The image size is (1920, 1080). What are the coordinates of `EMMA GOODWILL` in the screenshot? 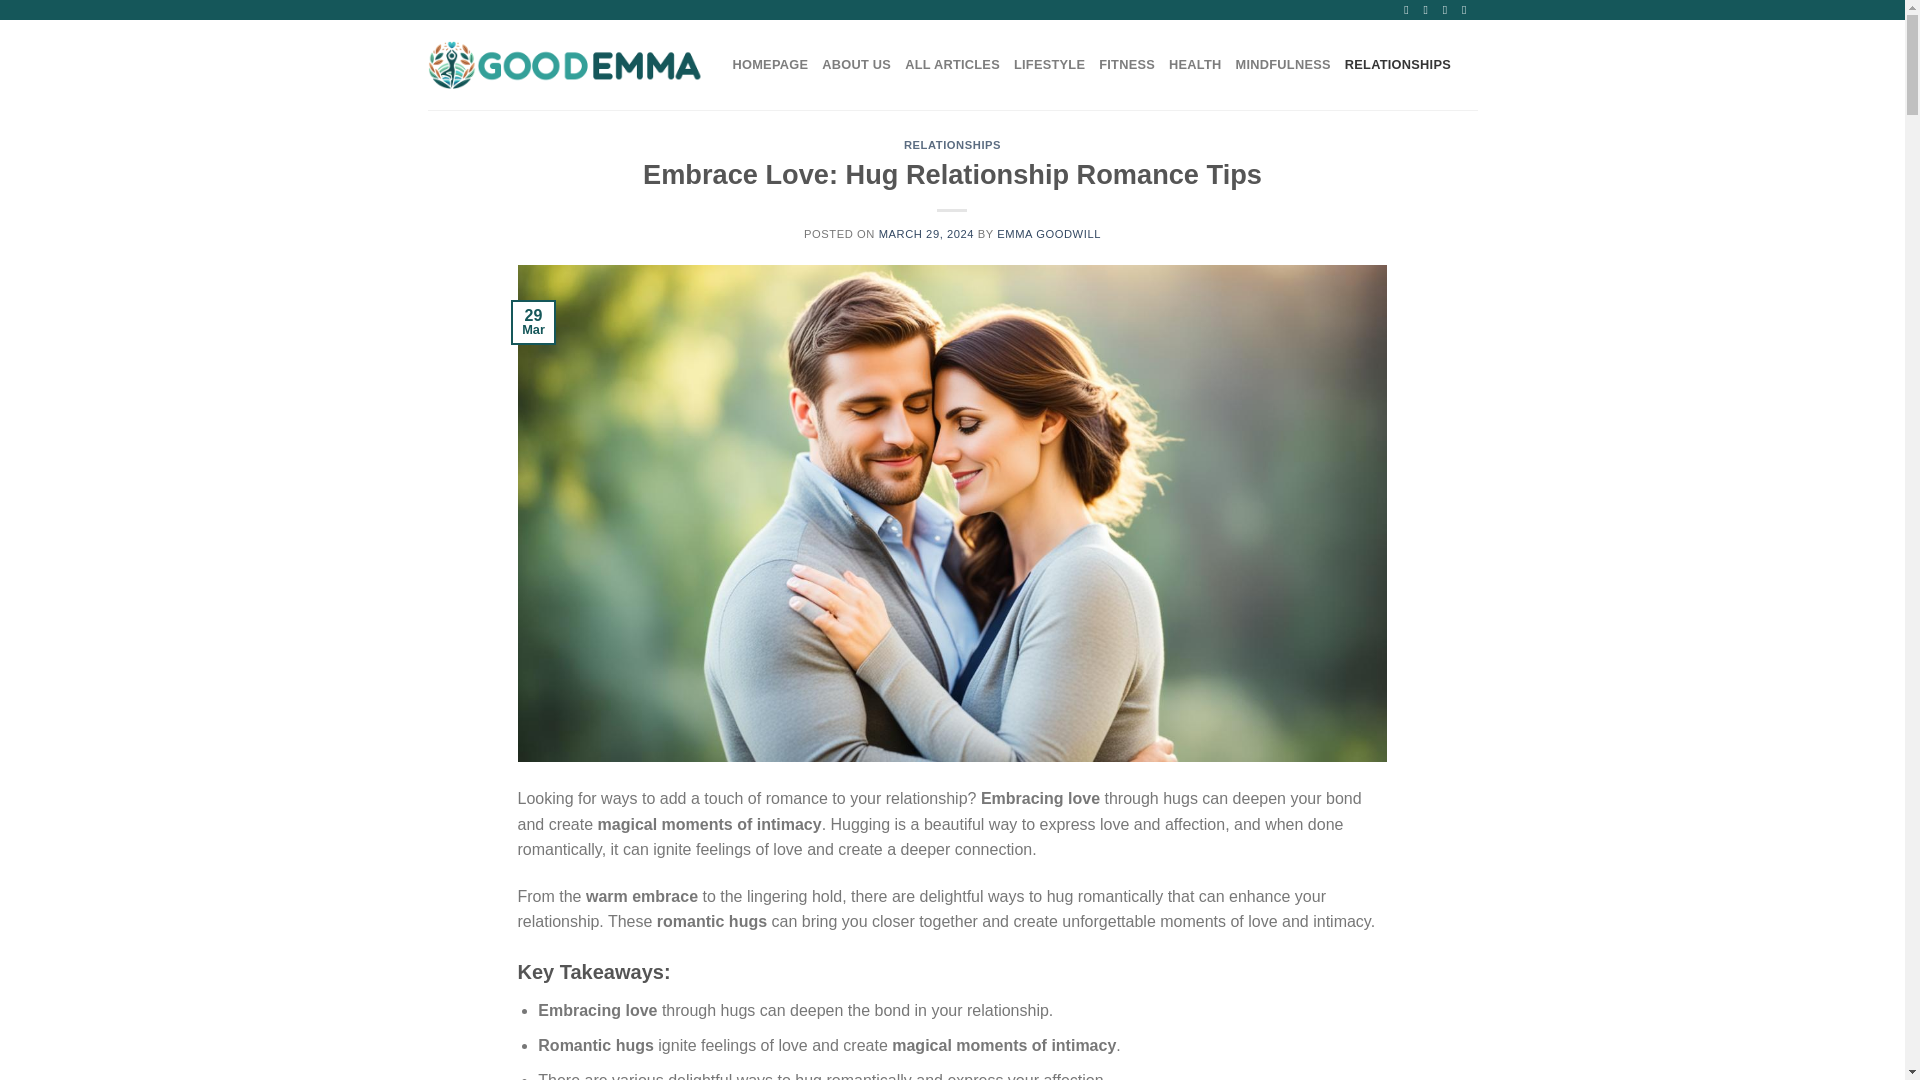 It's located at (1048, 233).